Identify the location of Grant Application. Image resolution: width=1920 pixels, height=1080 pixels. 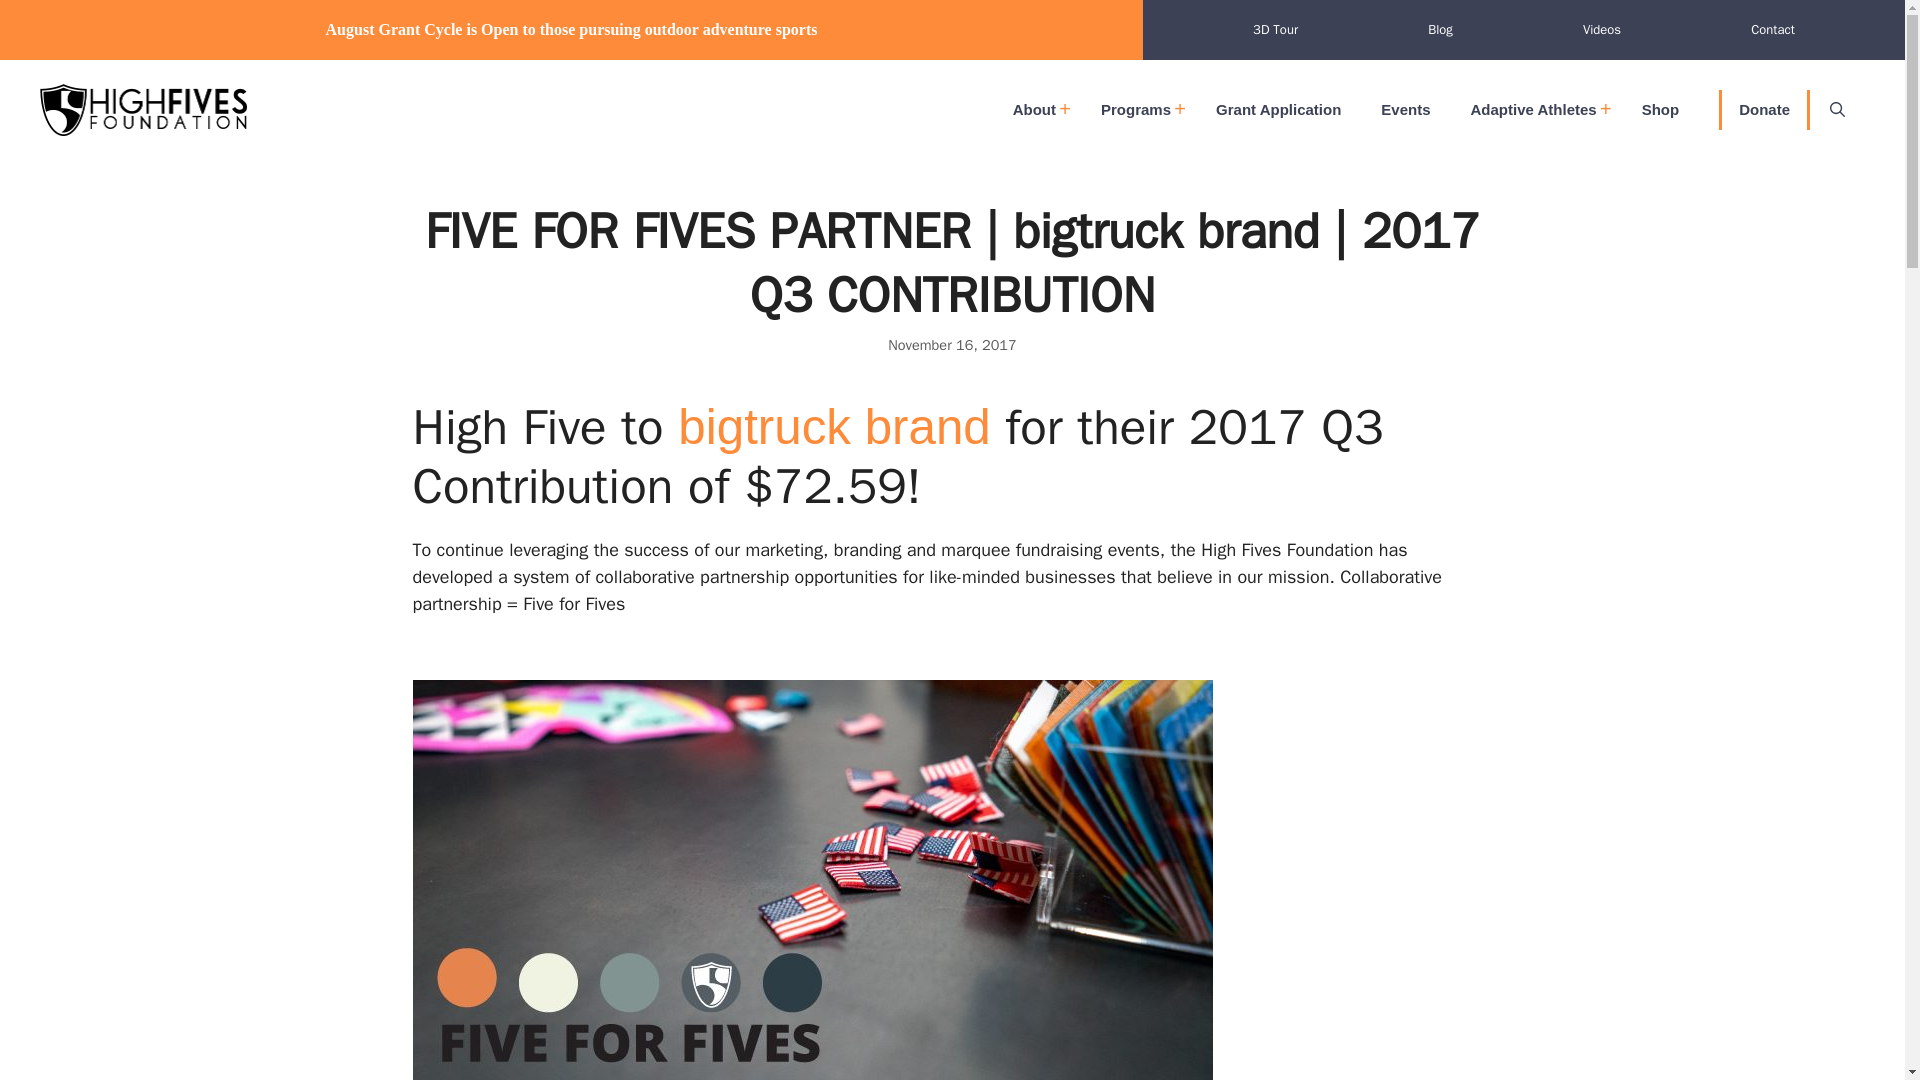
(1278, 110).